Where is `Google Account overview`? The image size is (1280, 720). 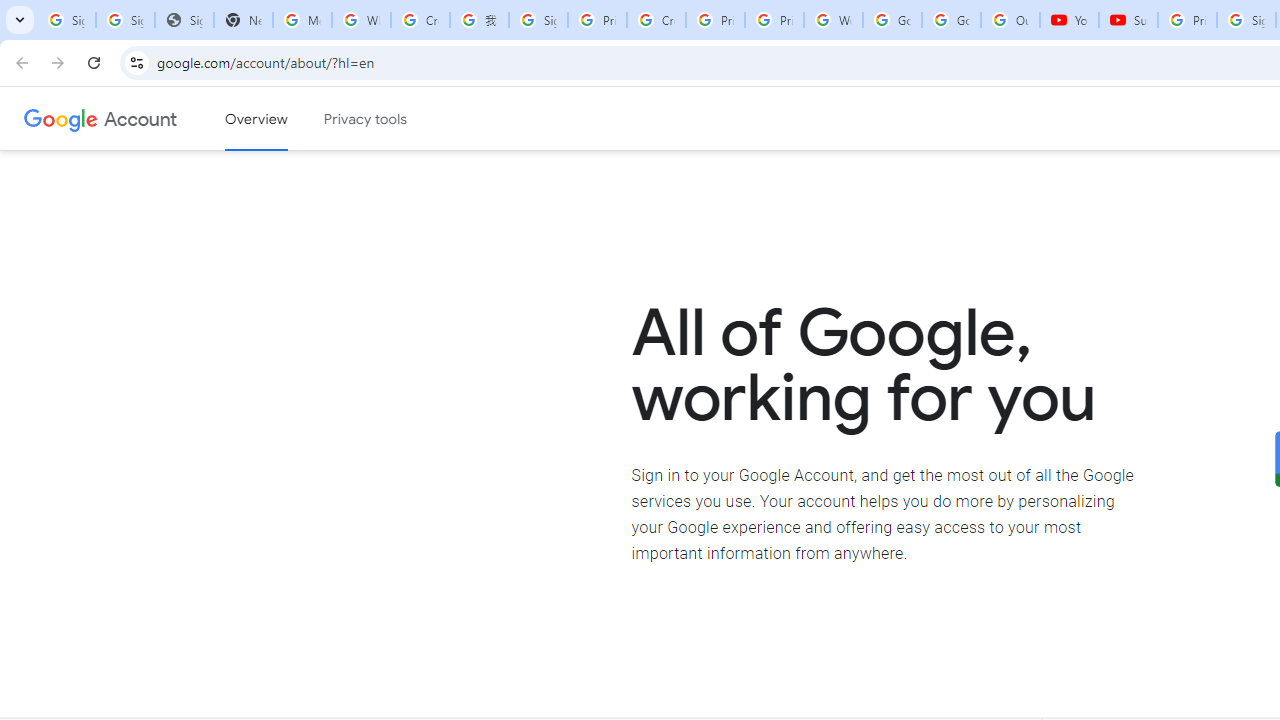
Google Account overview is located at coordinates (256, 119).